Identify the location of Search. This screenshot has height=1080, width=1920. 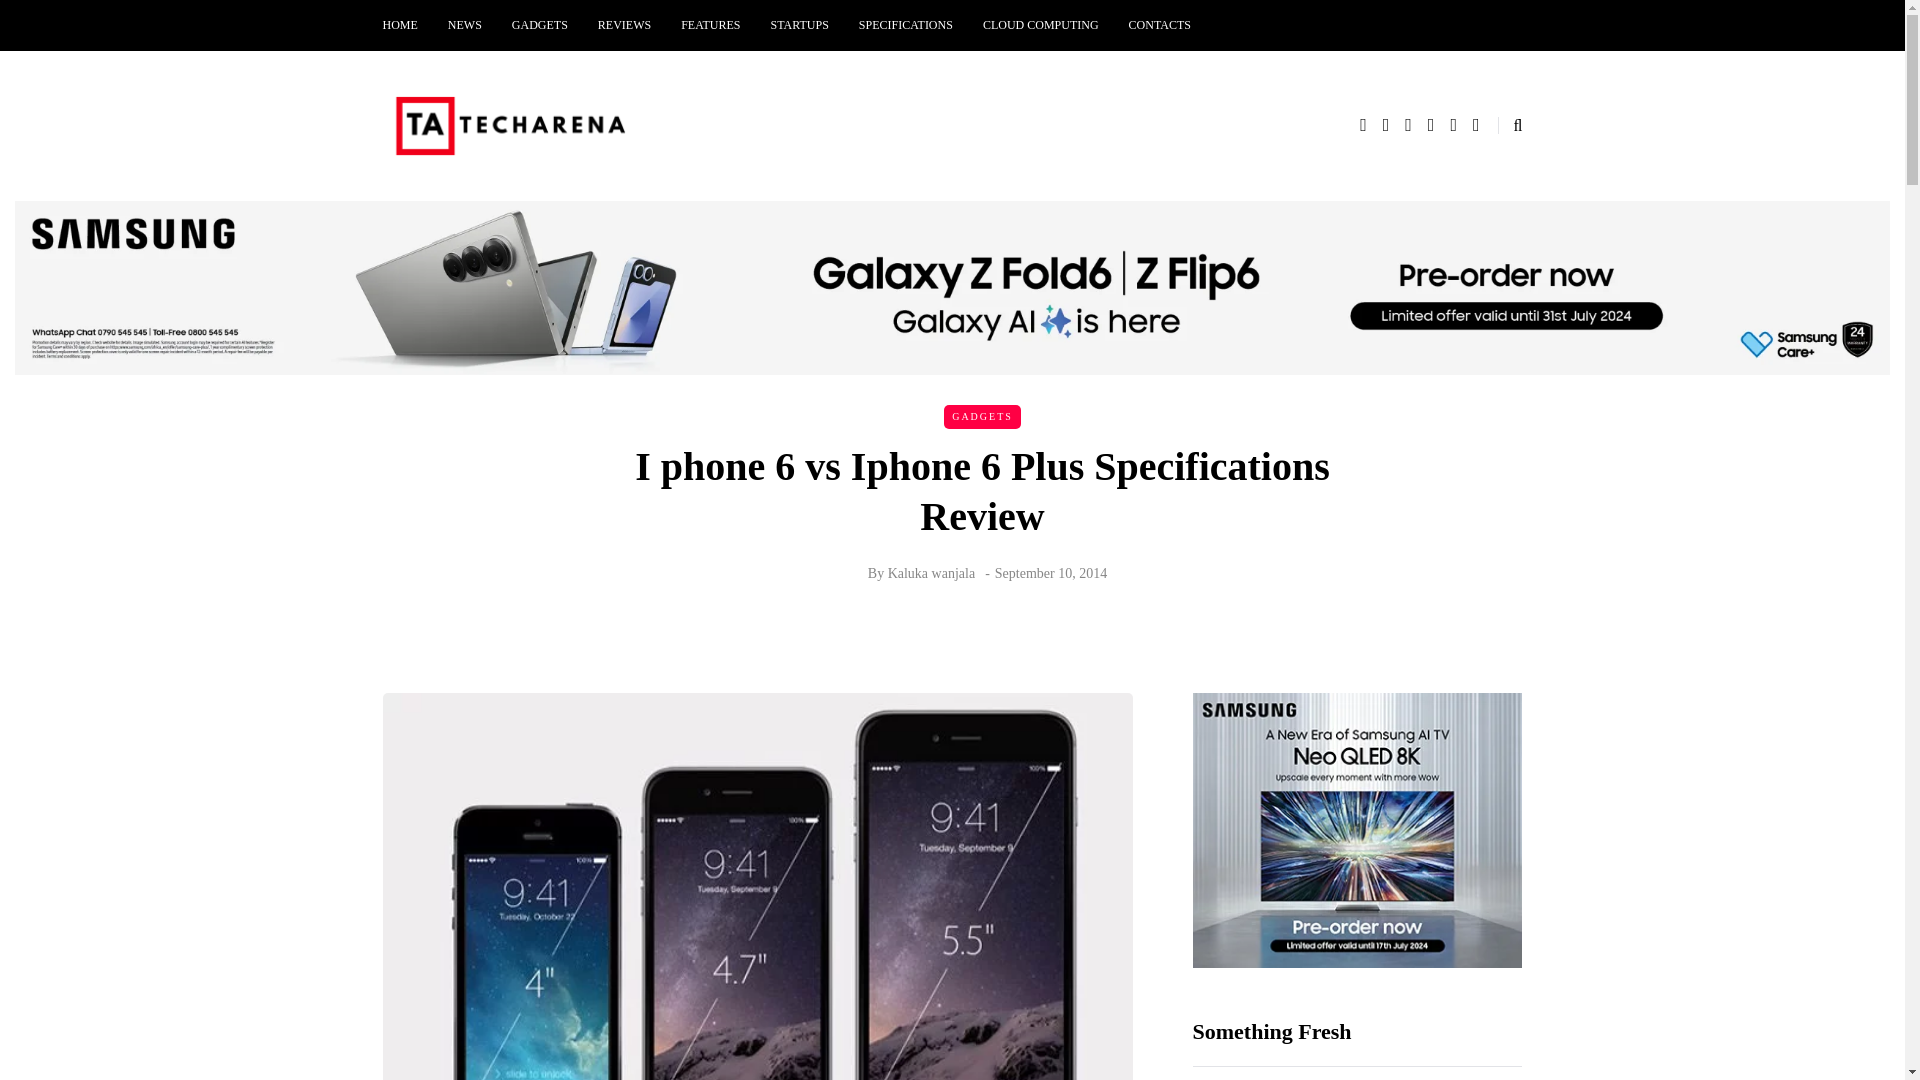
(58, 20).